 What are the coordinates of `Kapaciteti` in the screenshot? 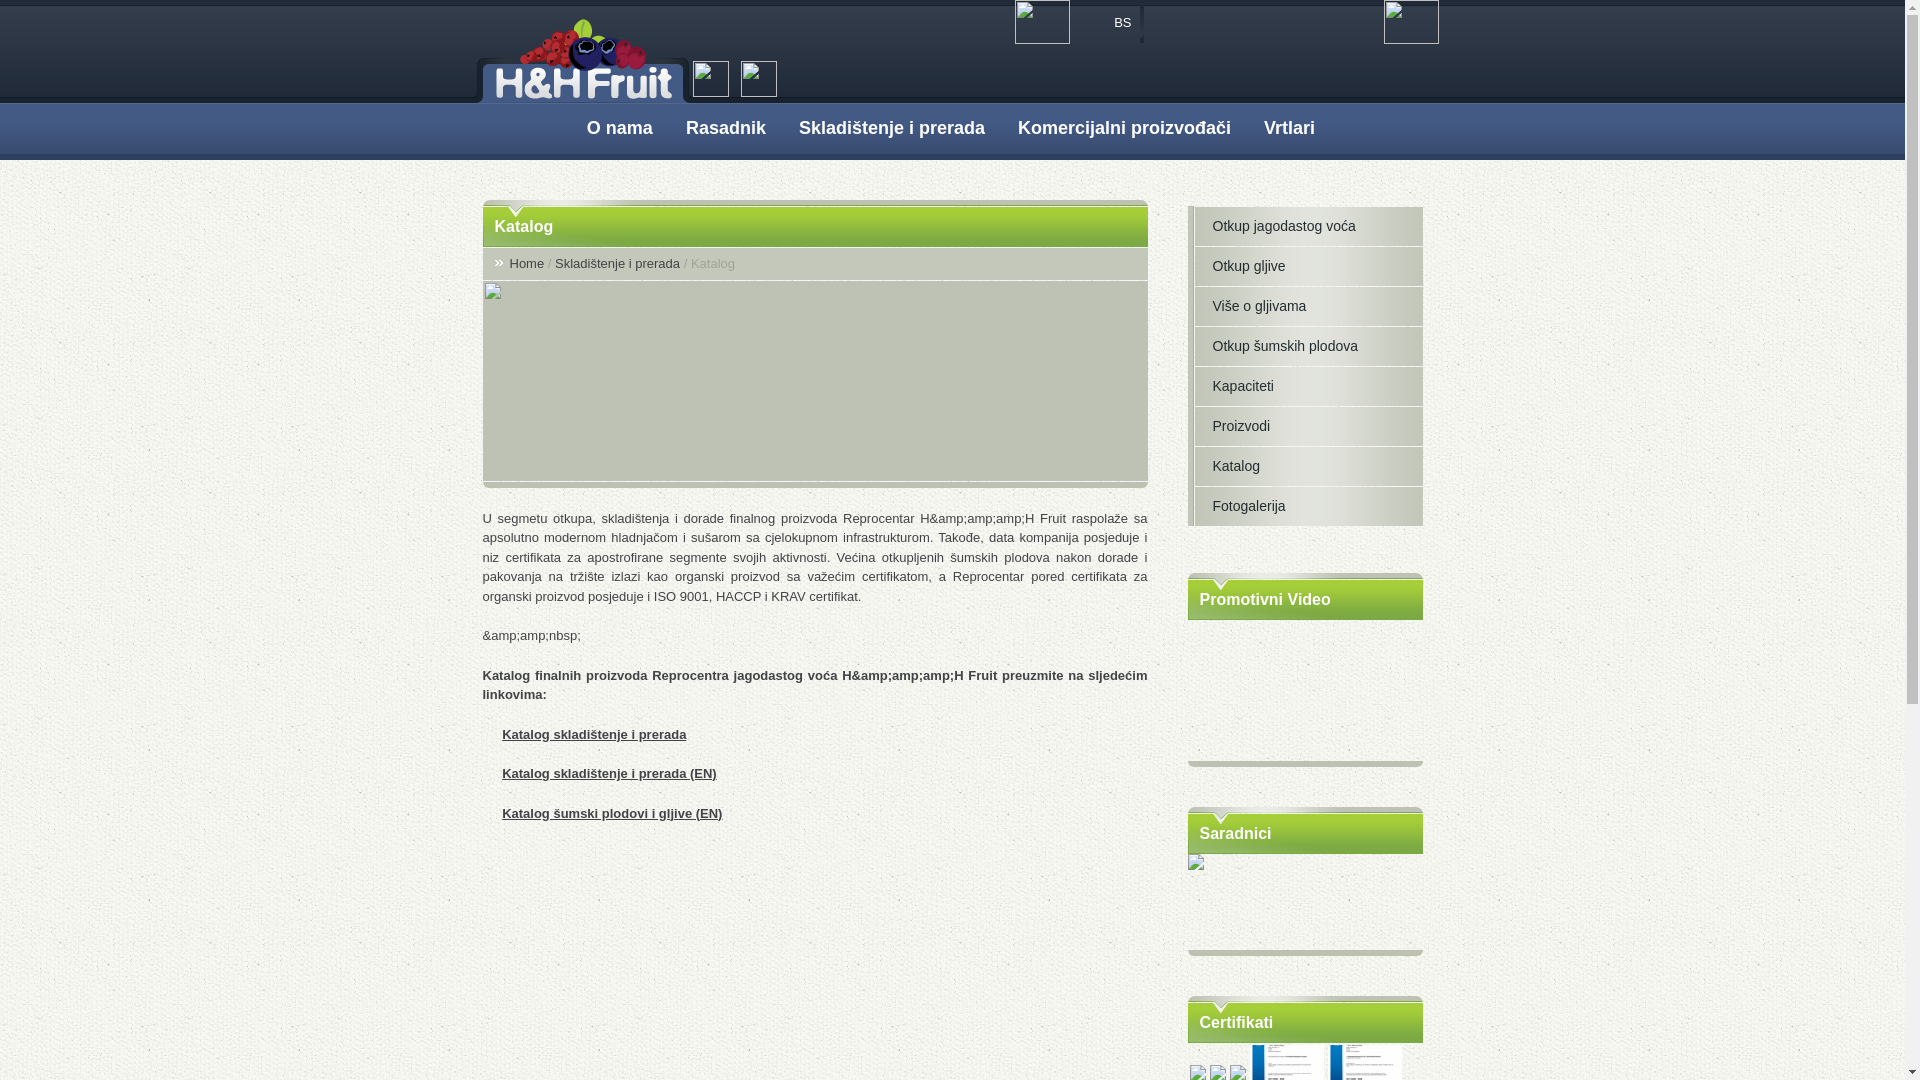 It's located at (1290, 386).